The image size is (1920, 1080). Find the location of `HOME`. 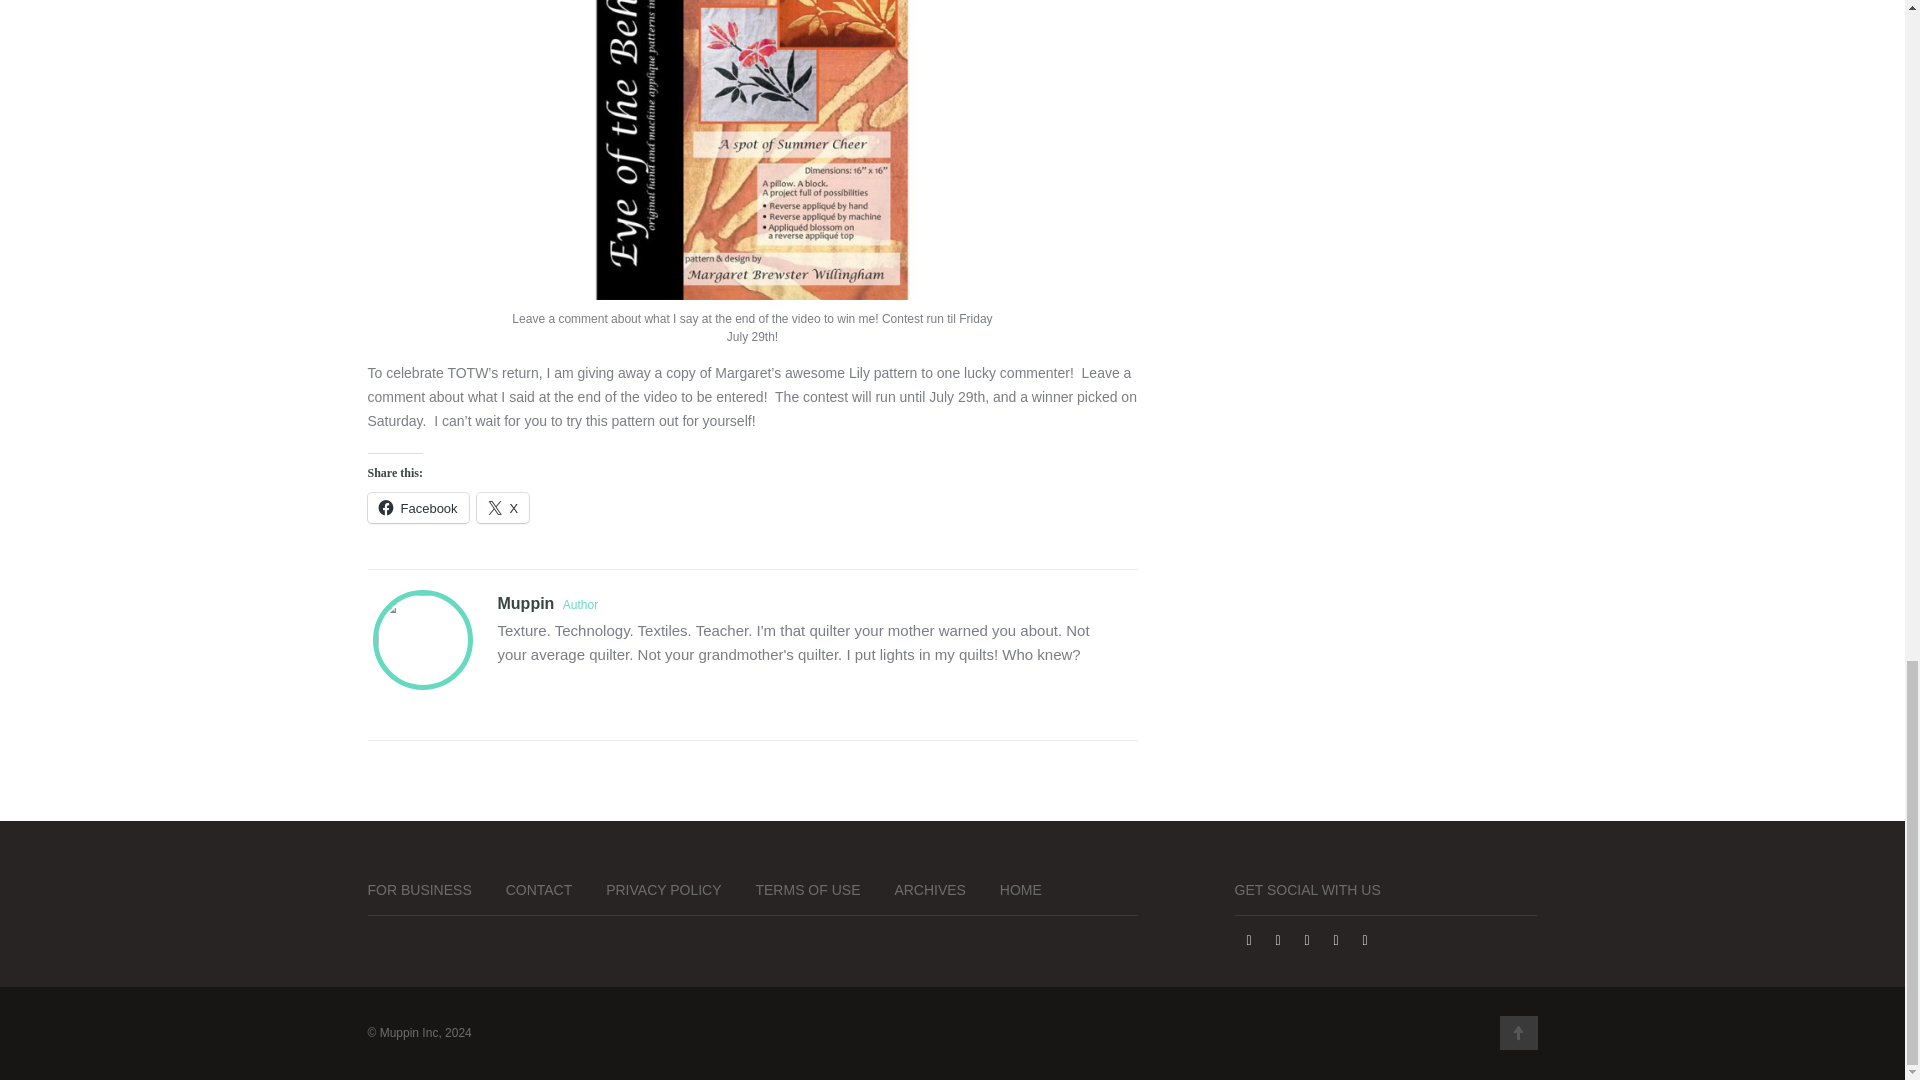

HOME is located at coordinates (1021, 890).